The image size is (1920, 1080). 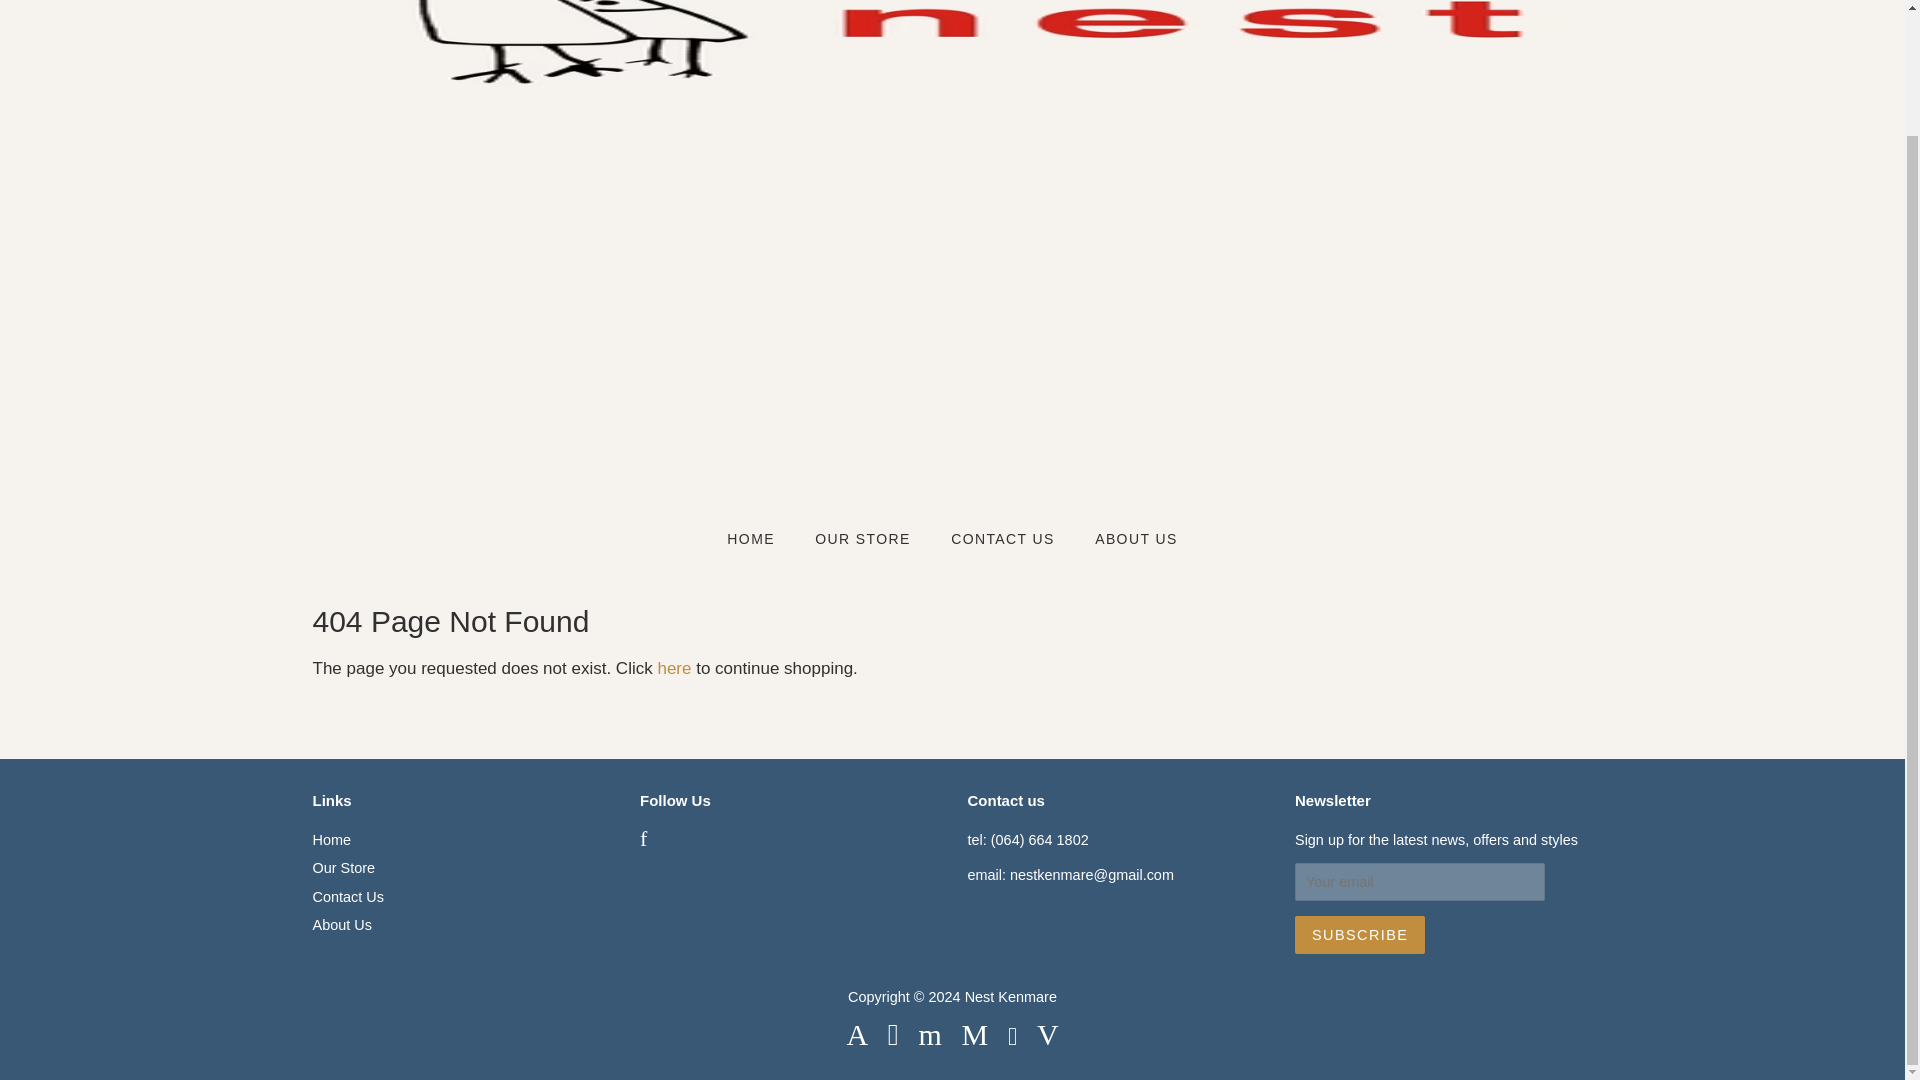 What do you see at coordinates (1011, 997) in the screenshot?
I see `Nest Kenmare` at bounding box center [1011, 997].